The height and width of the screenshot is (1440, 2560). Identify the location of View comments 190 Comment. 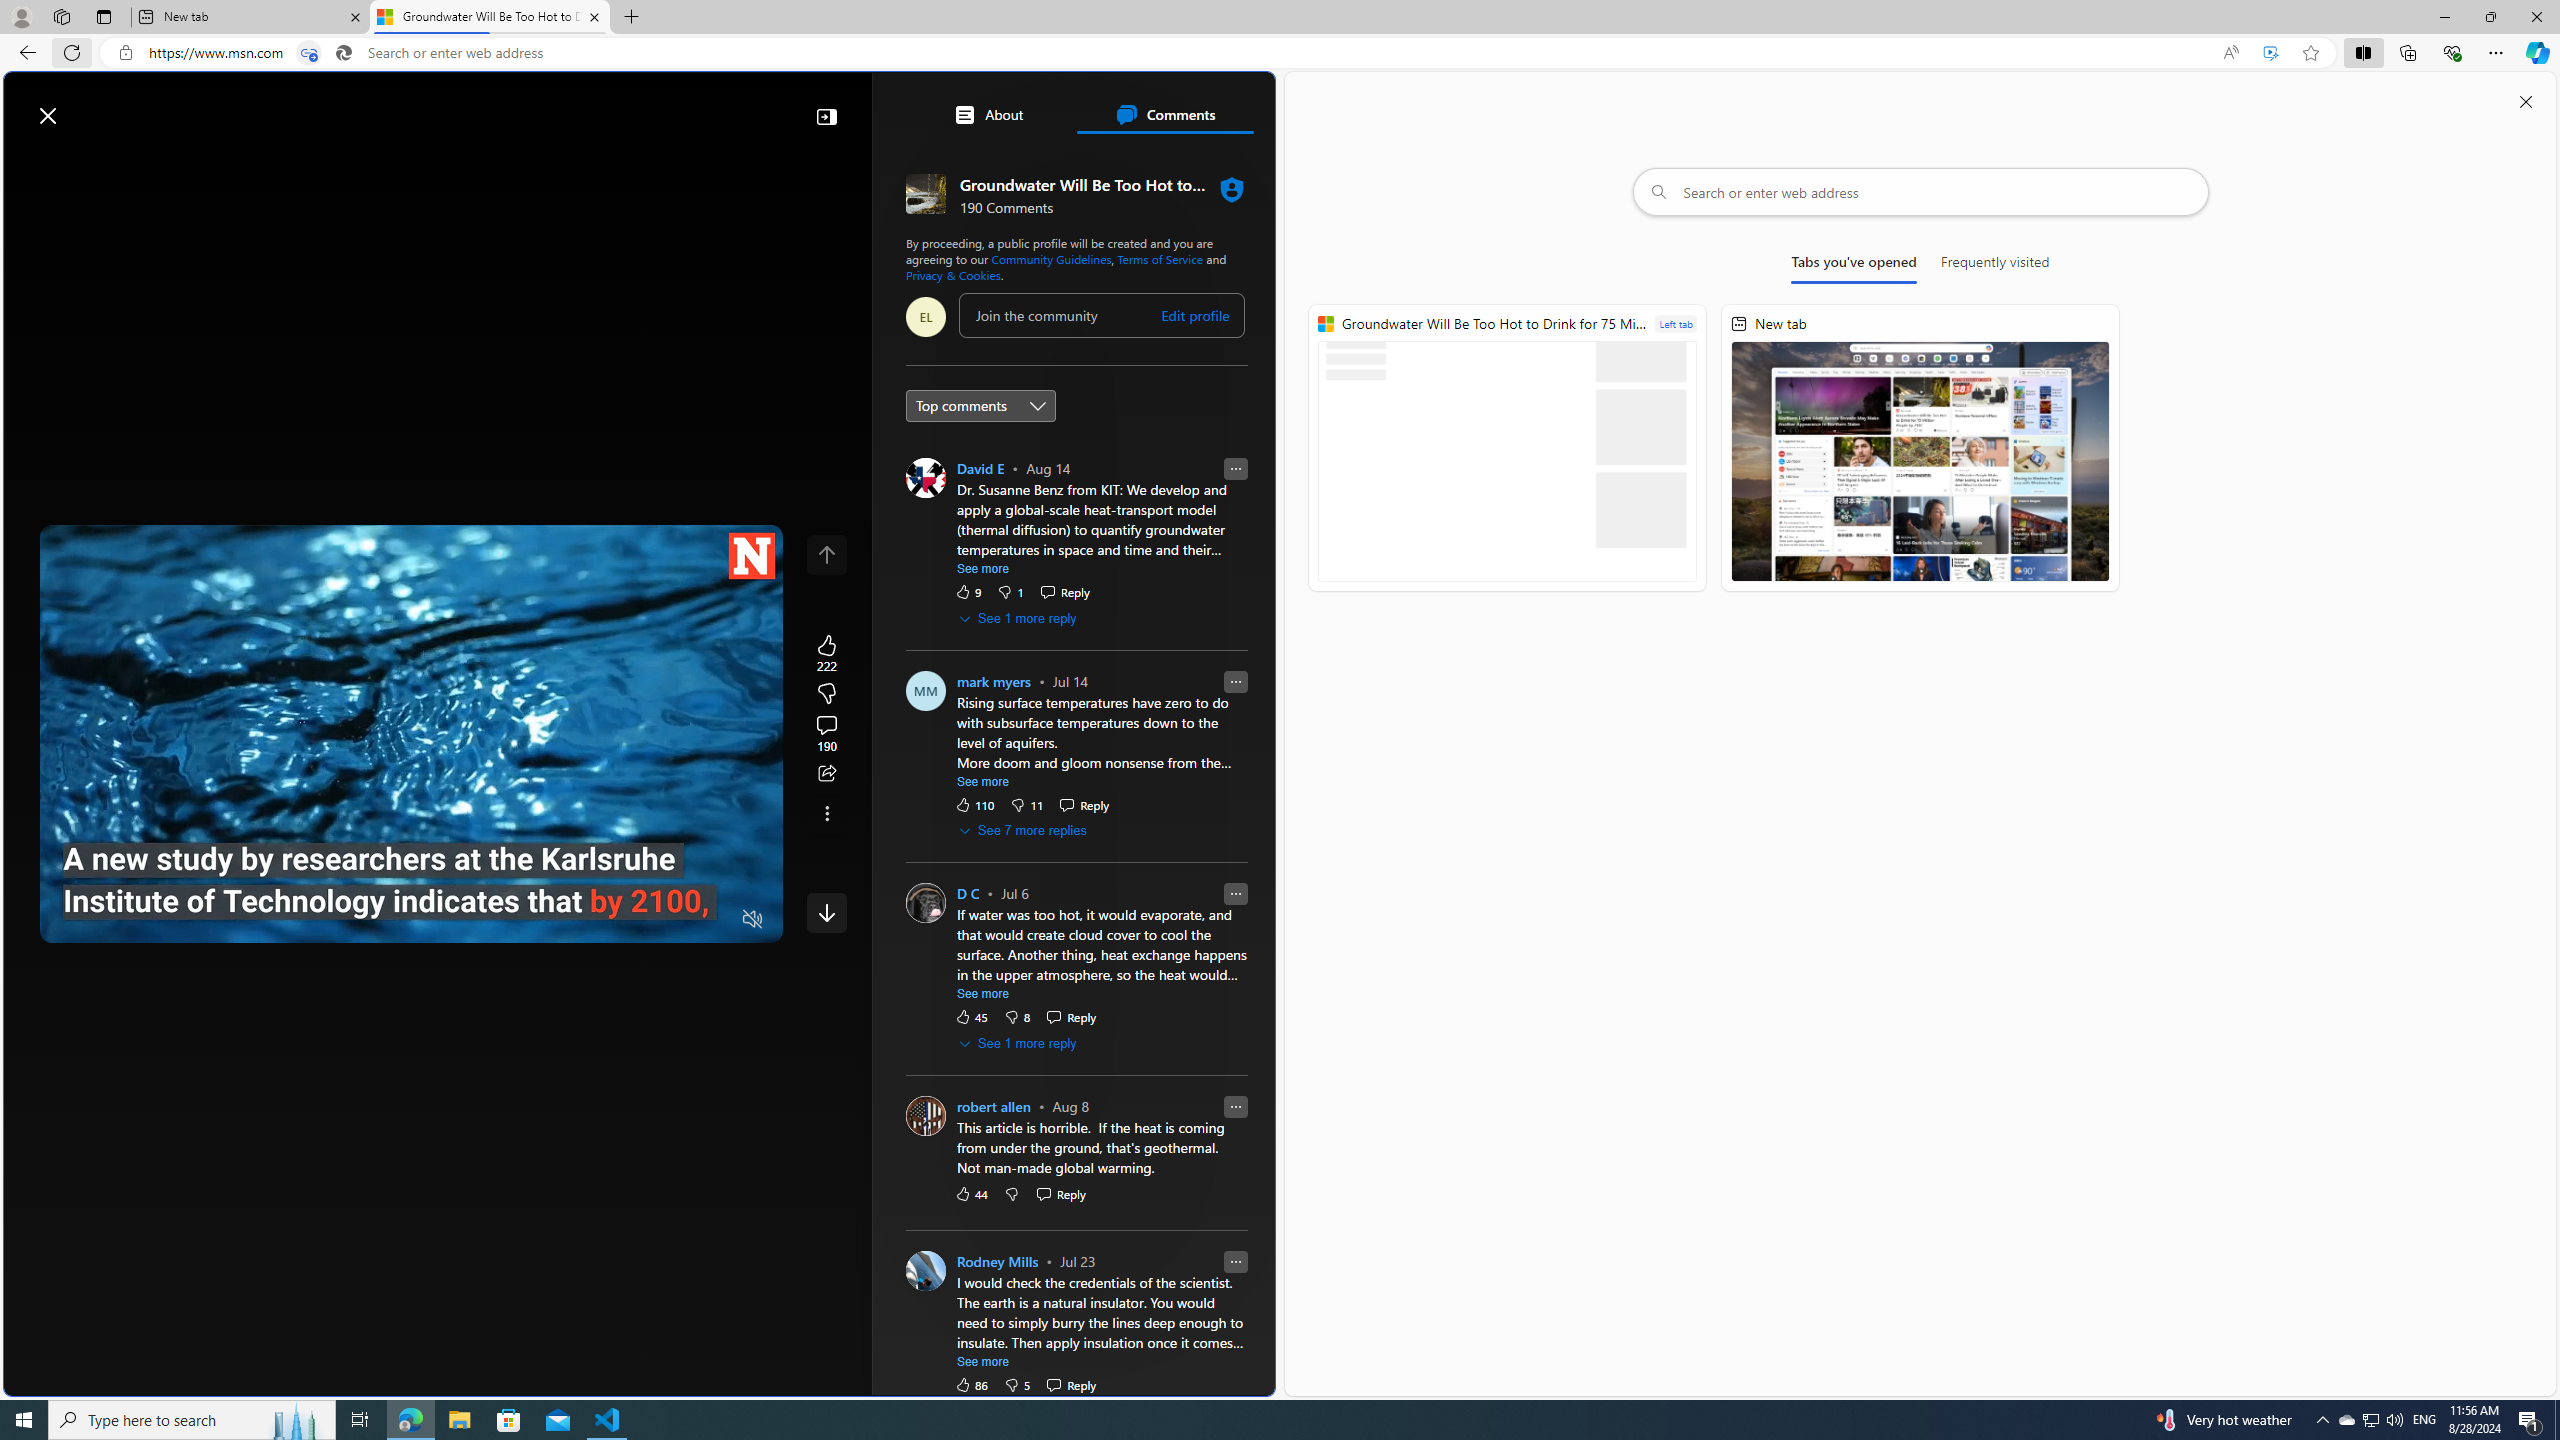
(826, 734).